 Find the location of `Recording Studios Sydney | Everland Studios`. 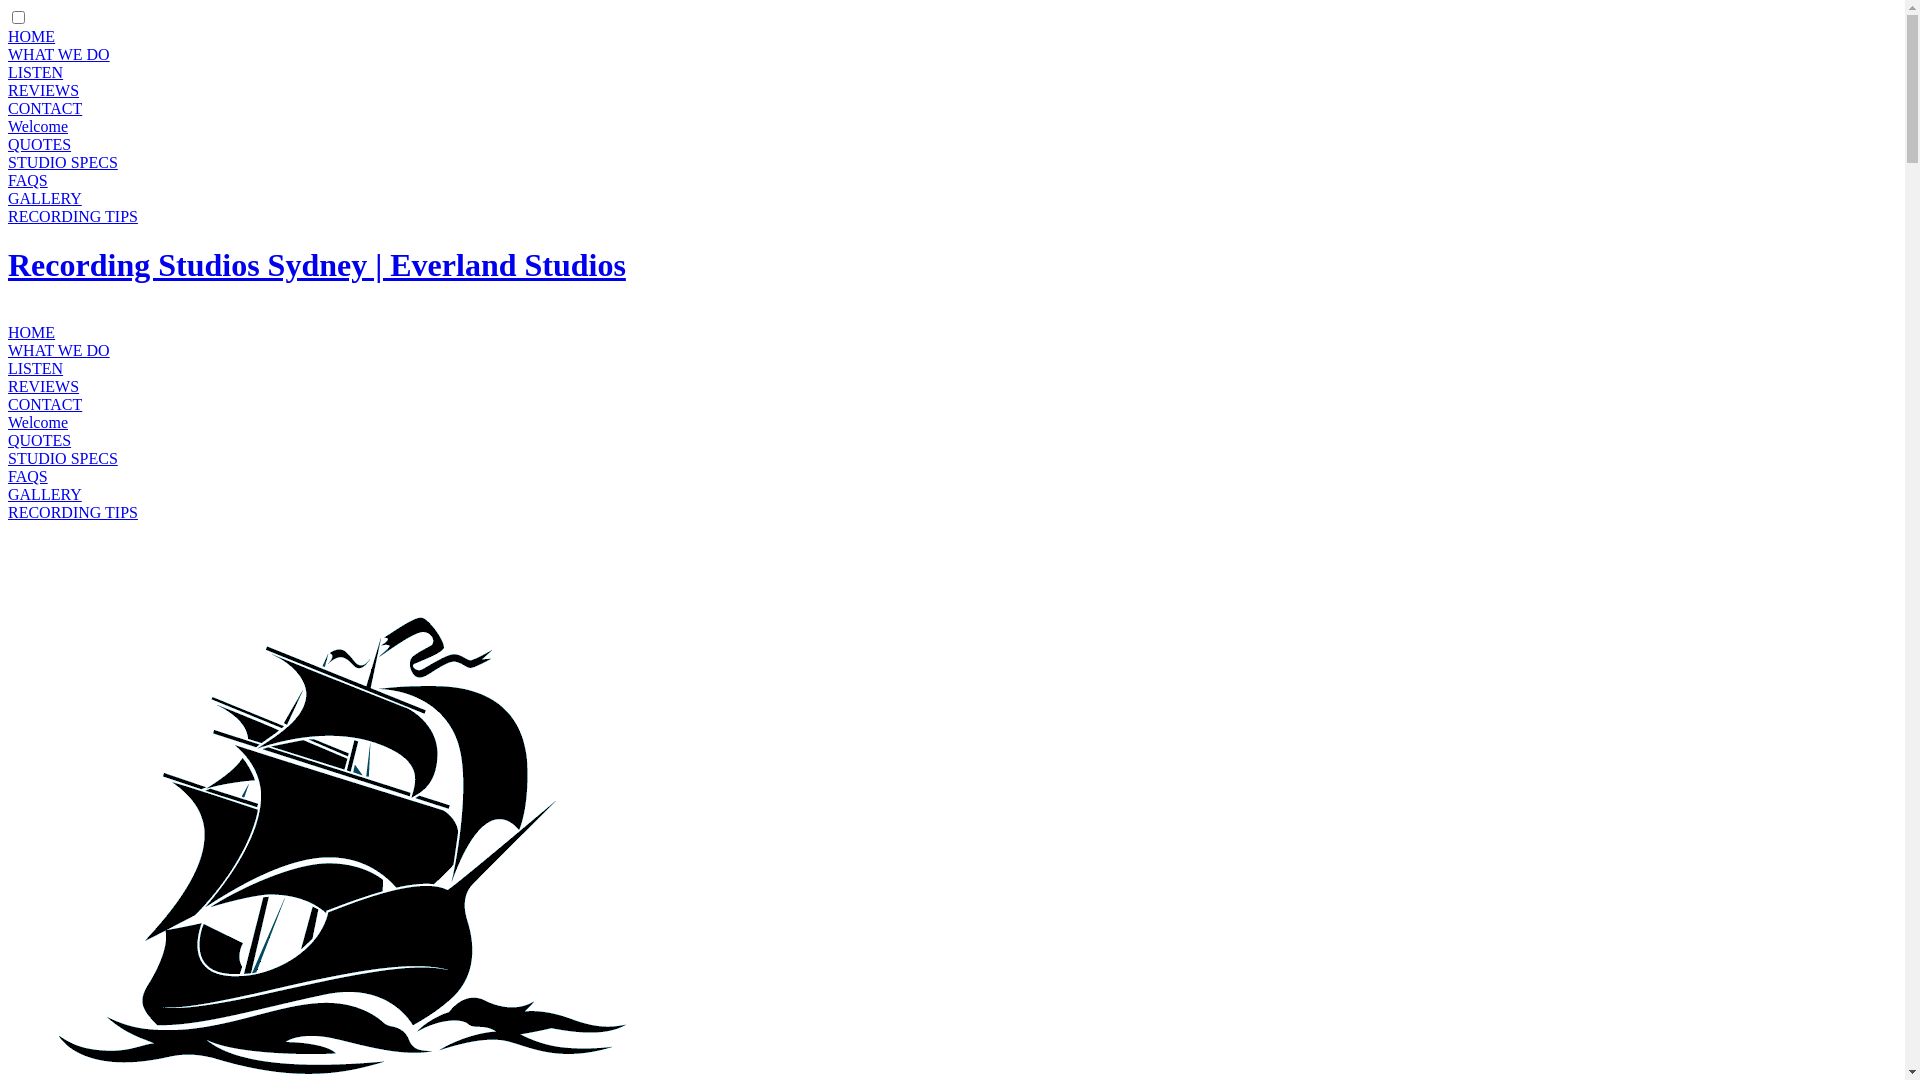

Recording Studios Sydney | Everland Studios is located at coordinates (317, 265).